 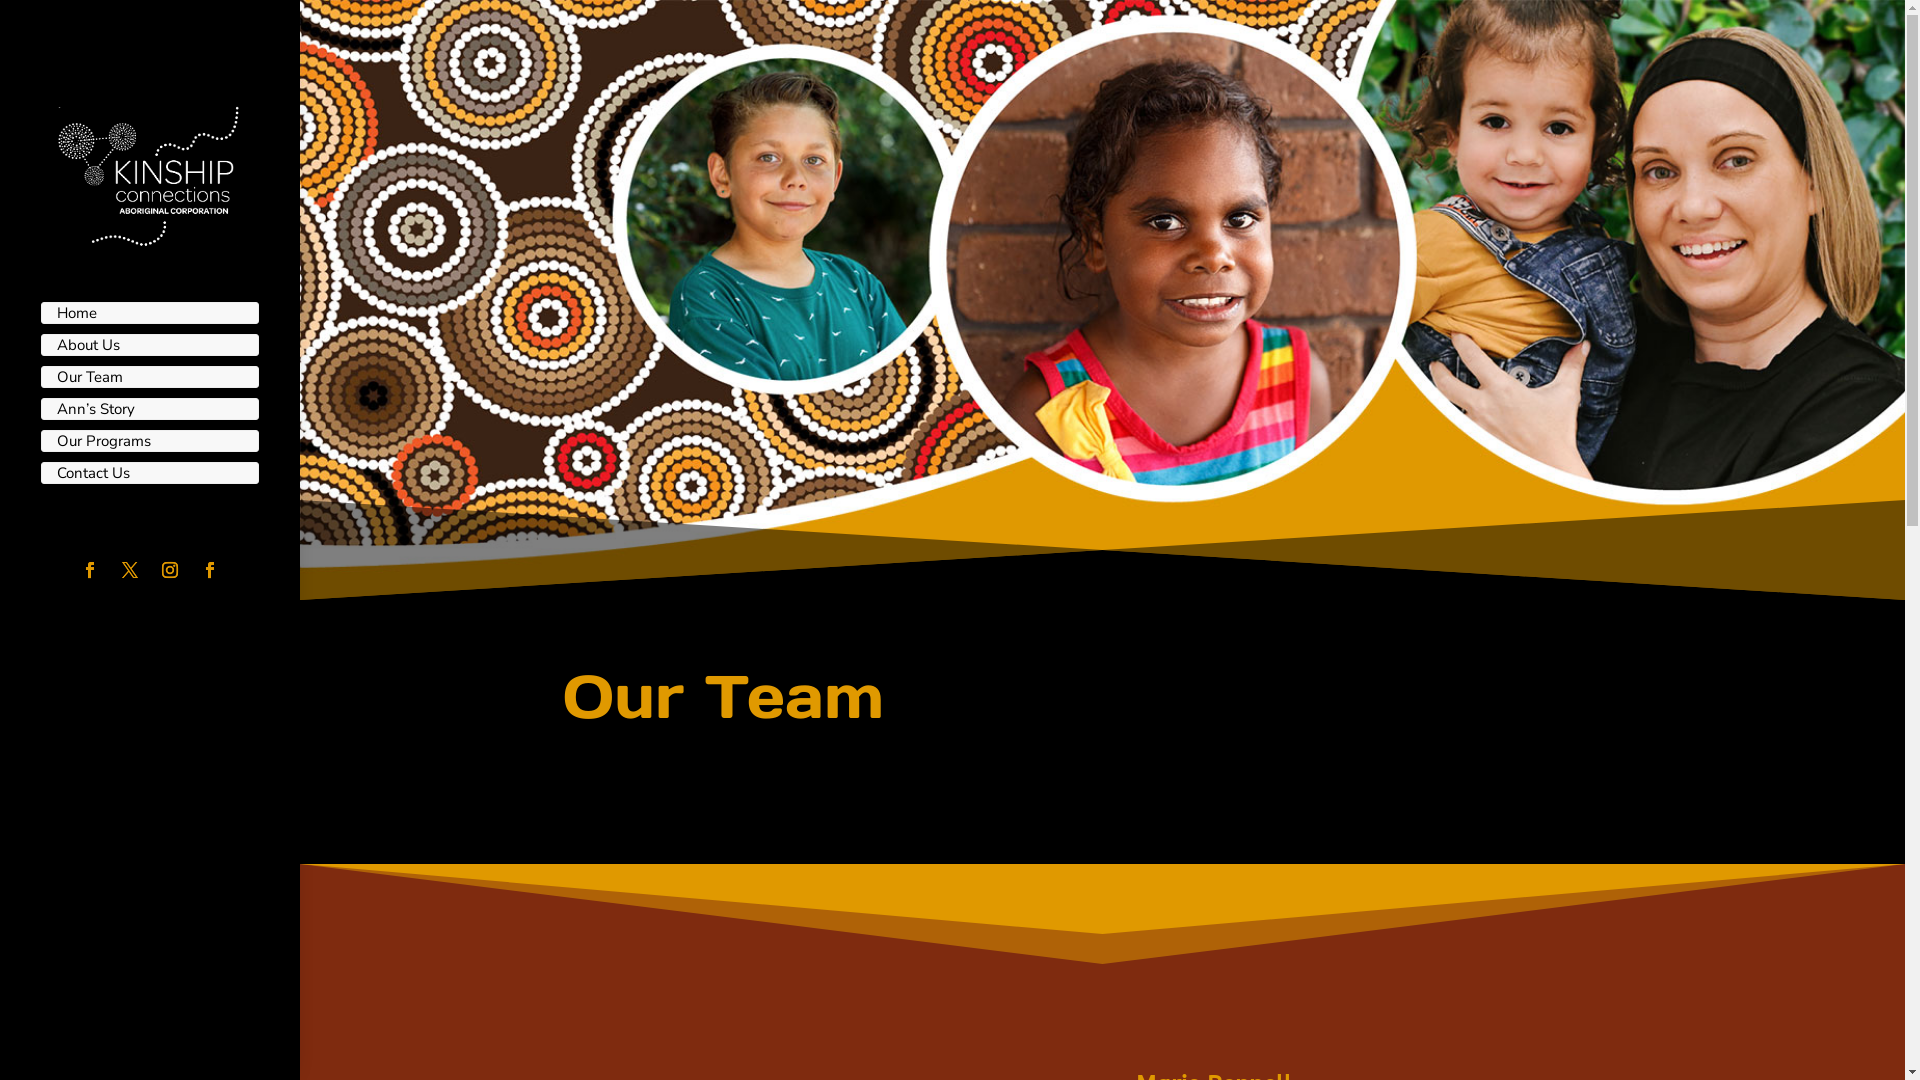 What do you see at coordinates (150, 345) in the screenshot?
I see `About Us` at bounding box center [150, 345].